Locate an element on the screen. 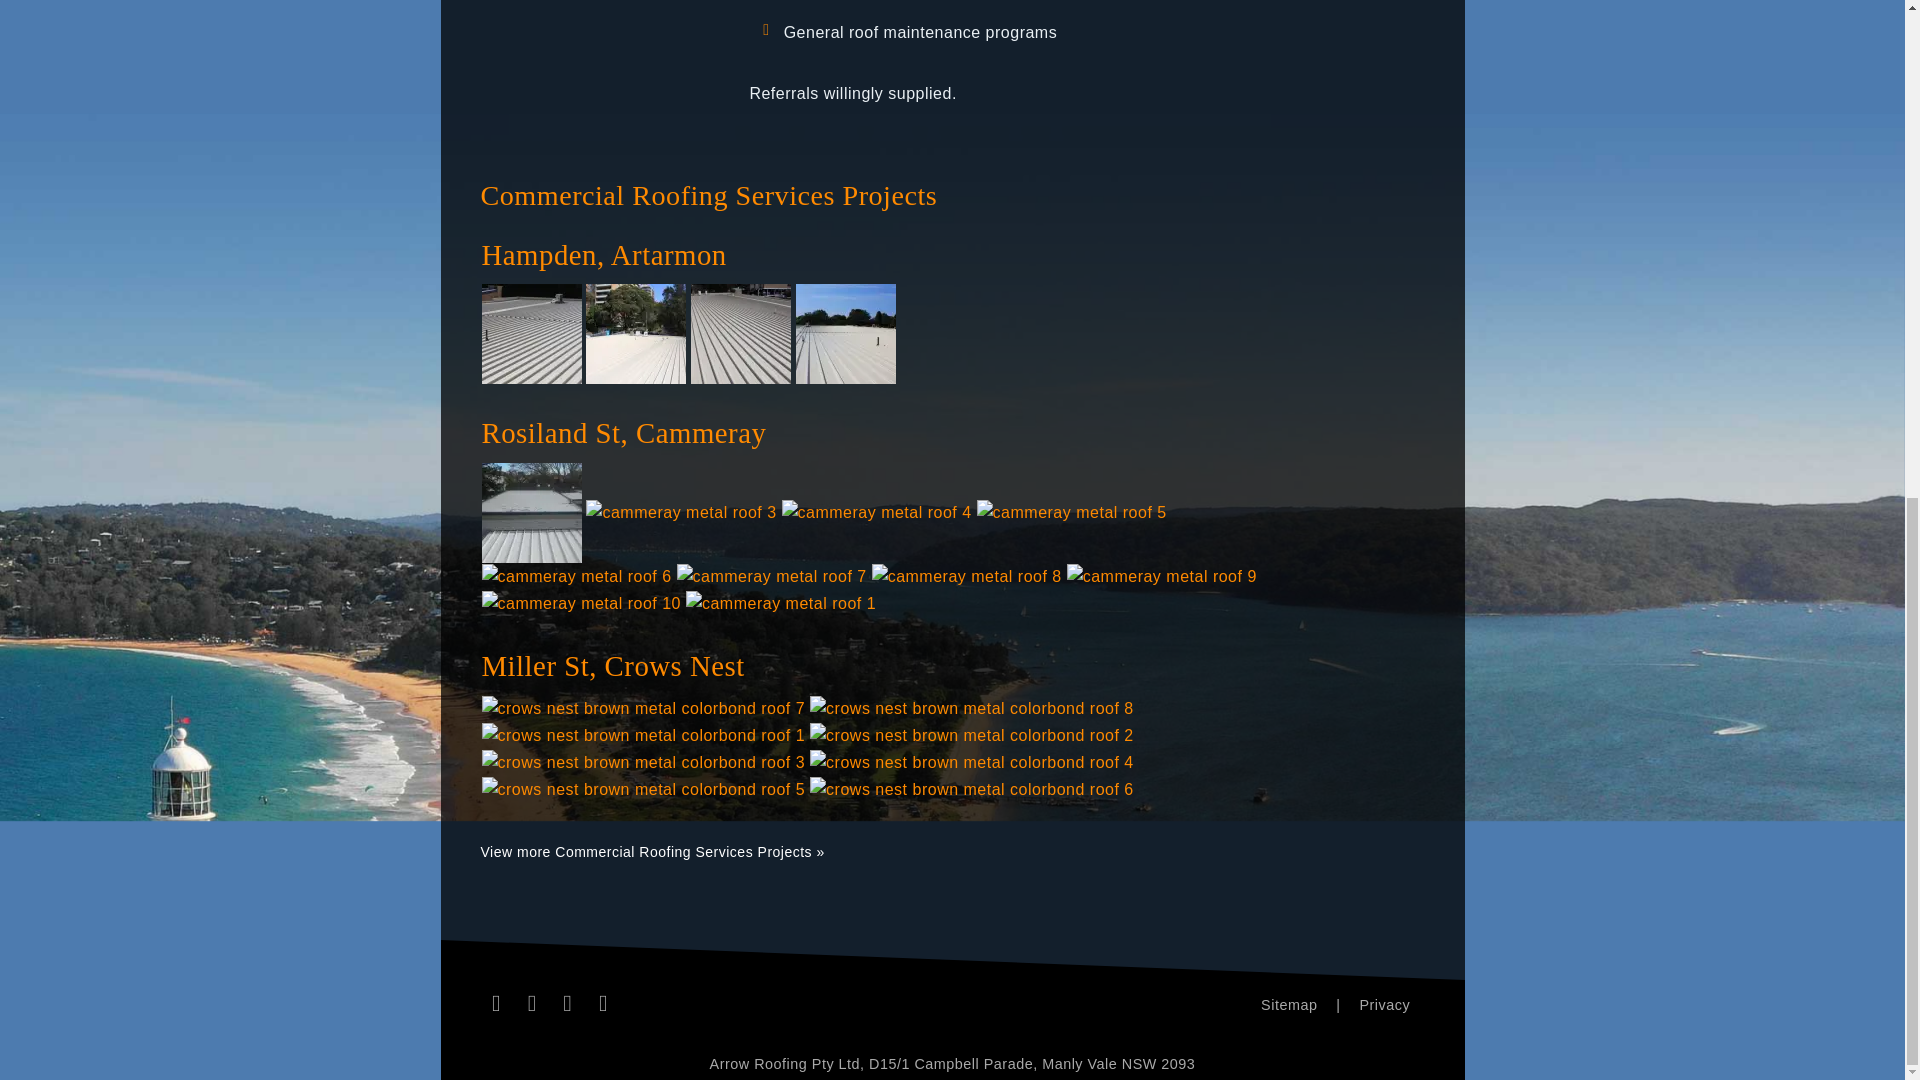  Hampden, Artarmon is located at coordinates (872, 255).